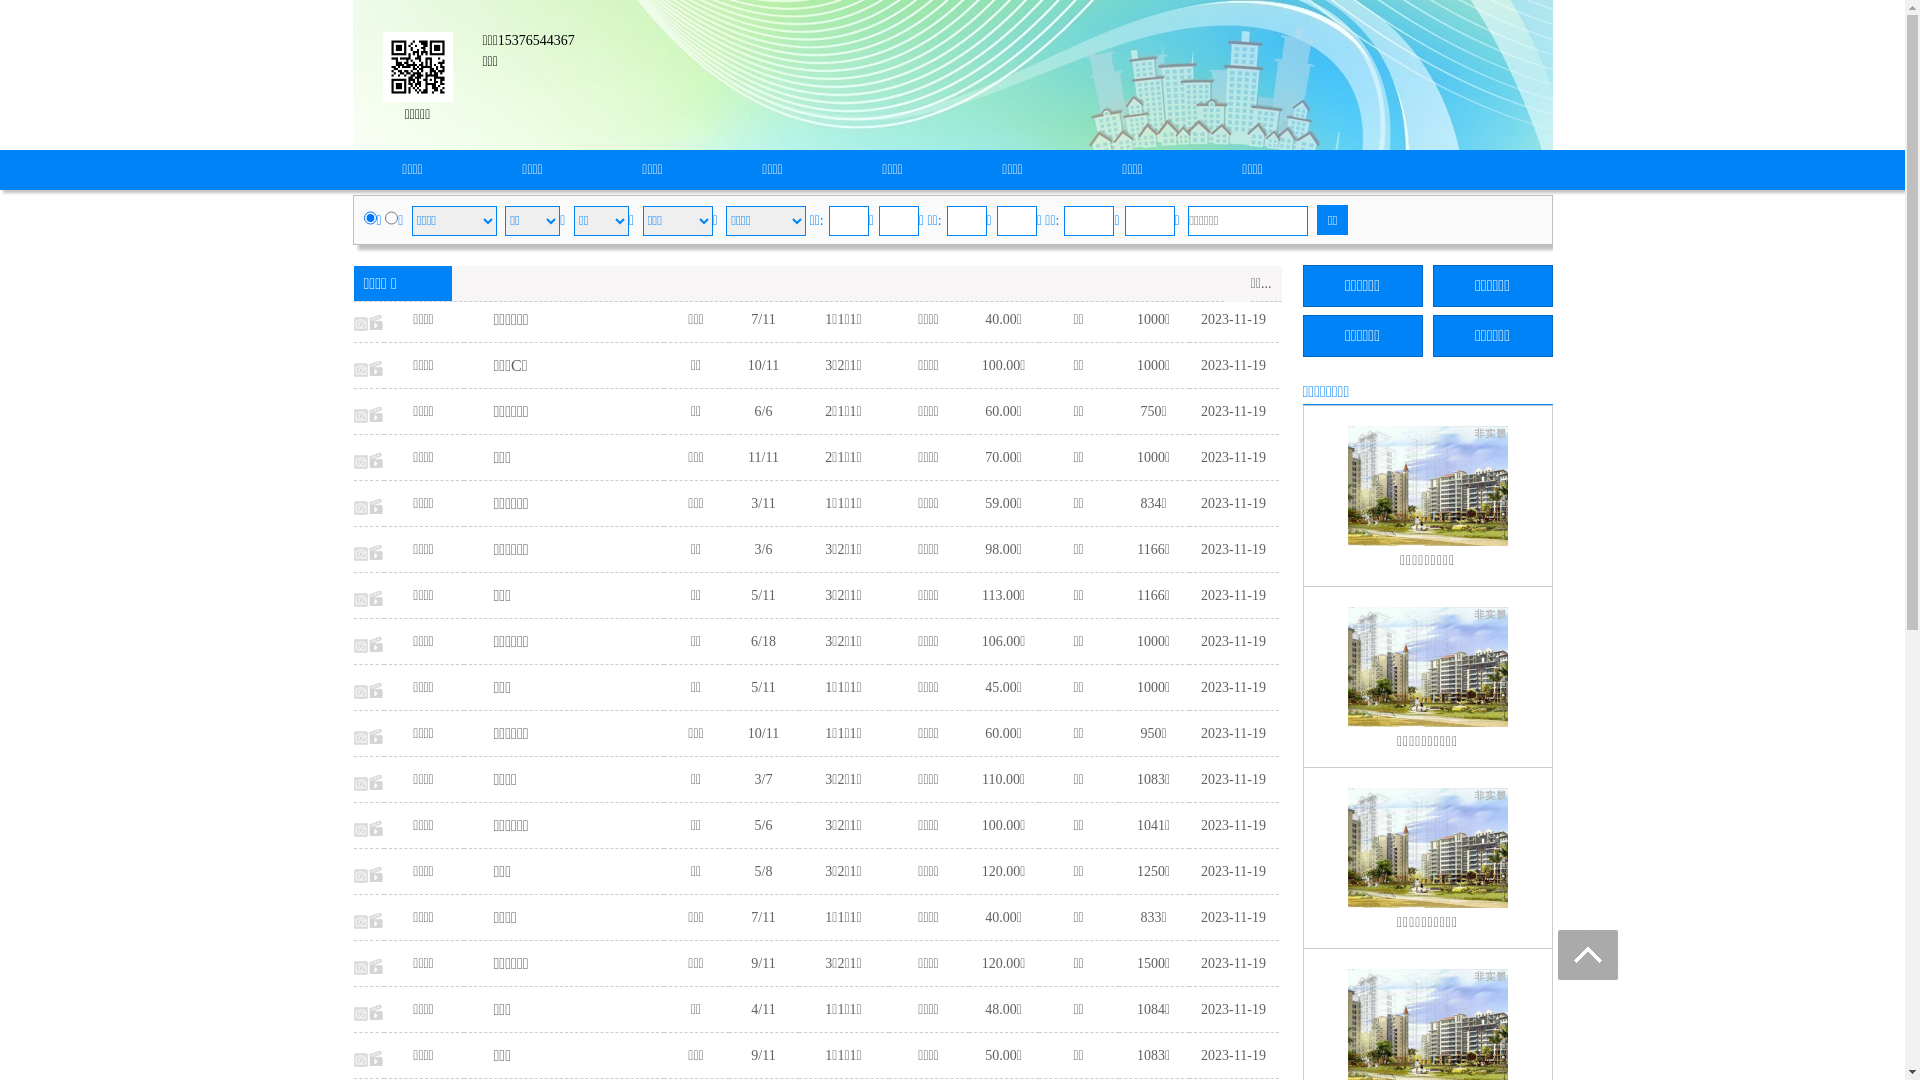 The width and height of the screenshot is (1920, 1080). Describe the element at coordinates (764, 458) in the screenshot. I see `11/11` at that location.